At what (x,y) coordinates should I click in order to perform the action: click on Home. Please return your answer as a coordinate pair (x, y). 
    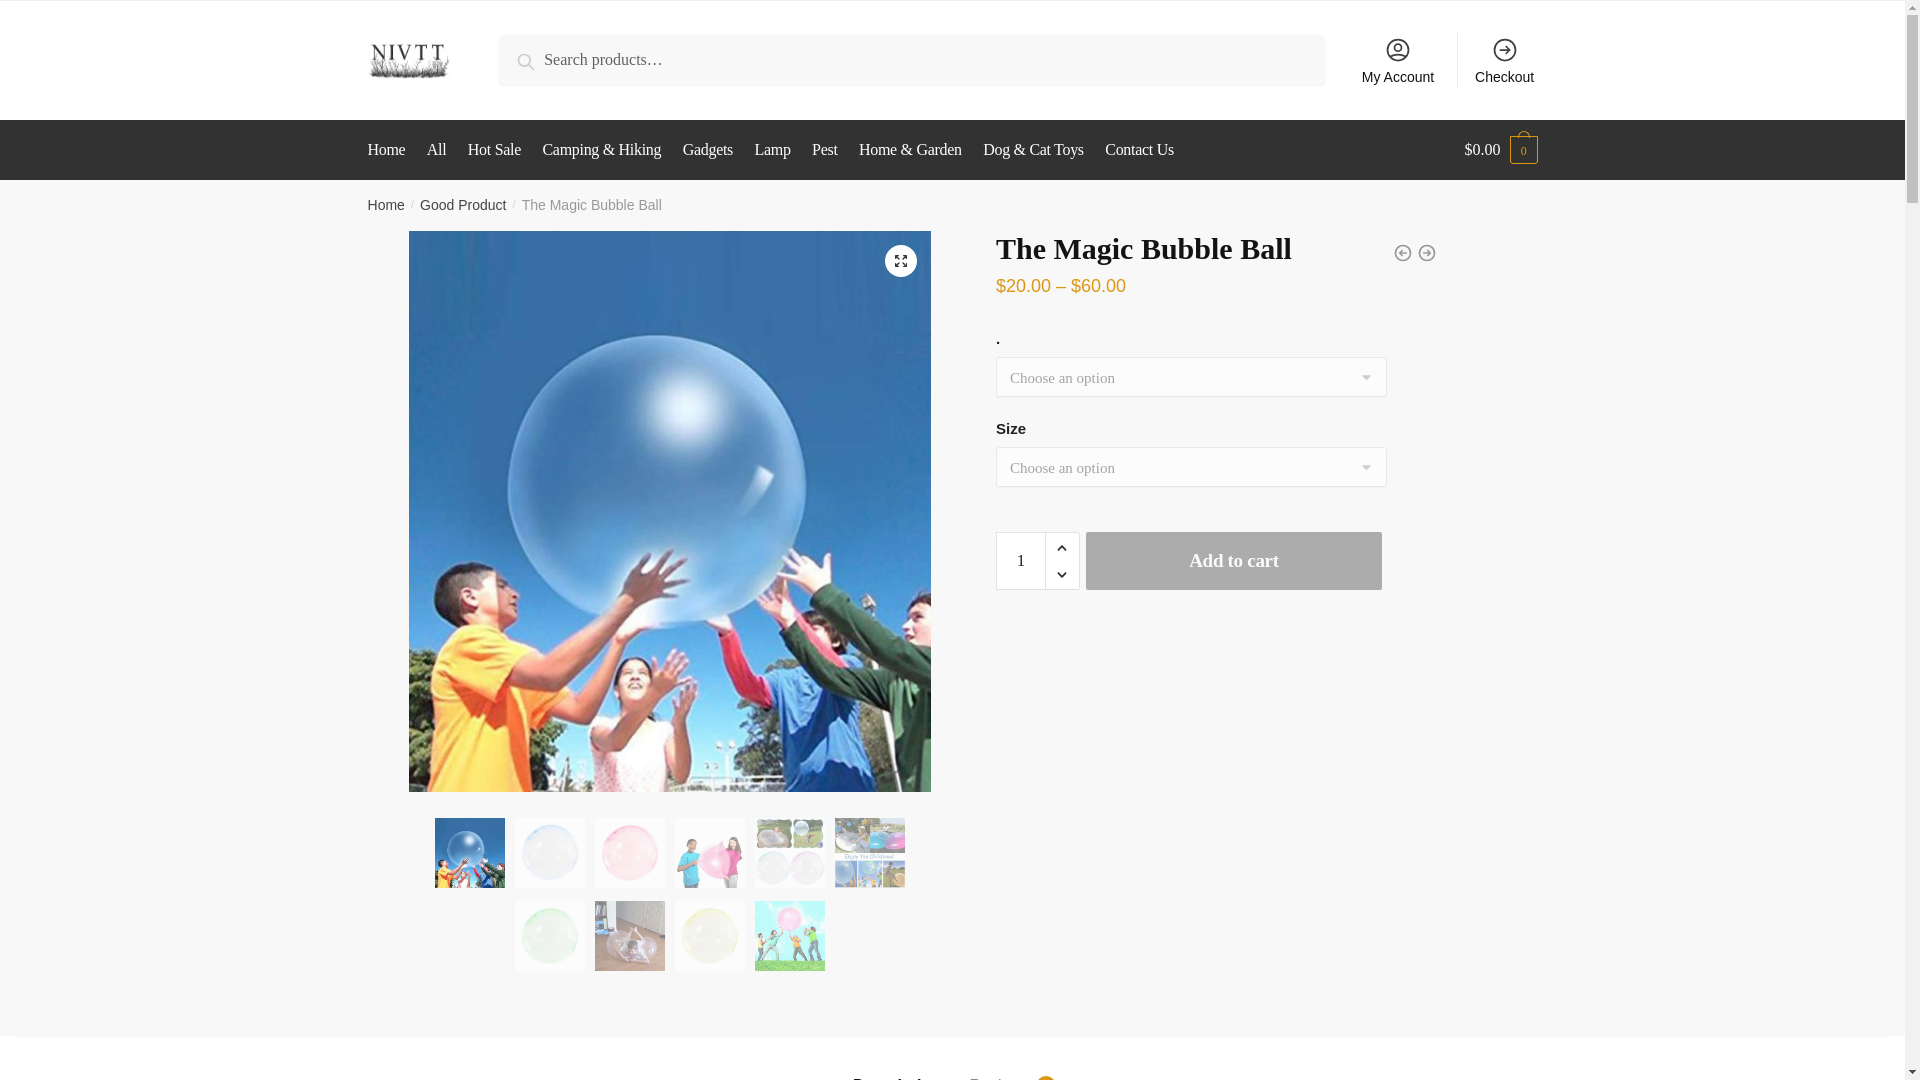
    Looking at the image, I should click on (386, 204).